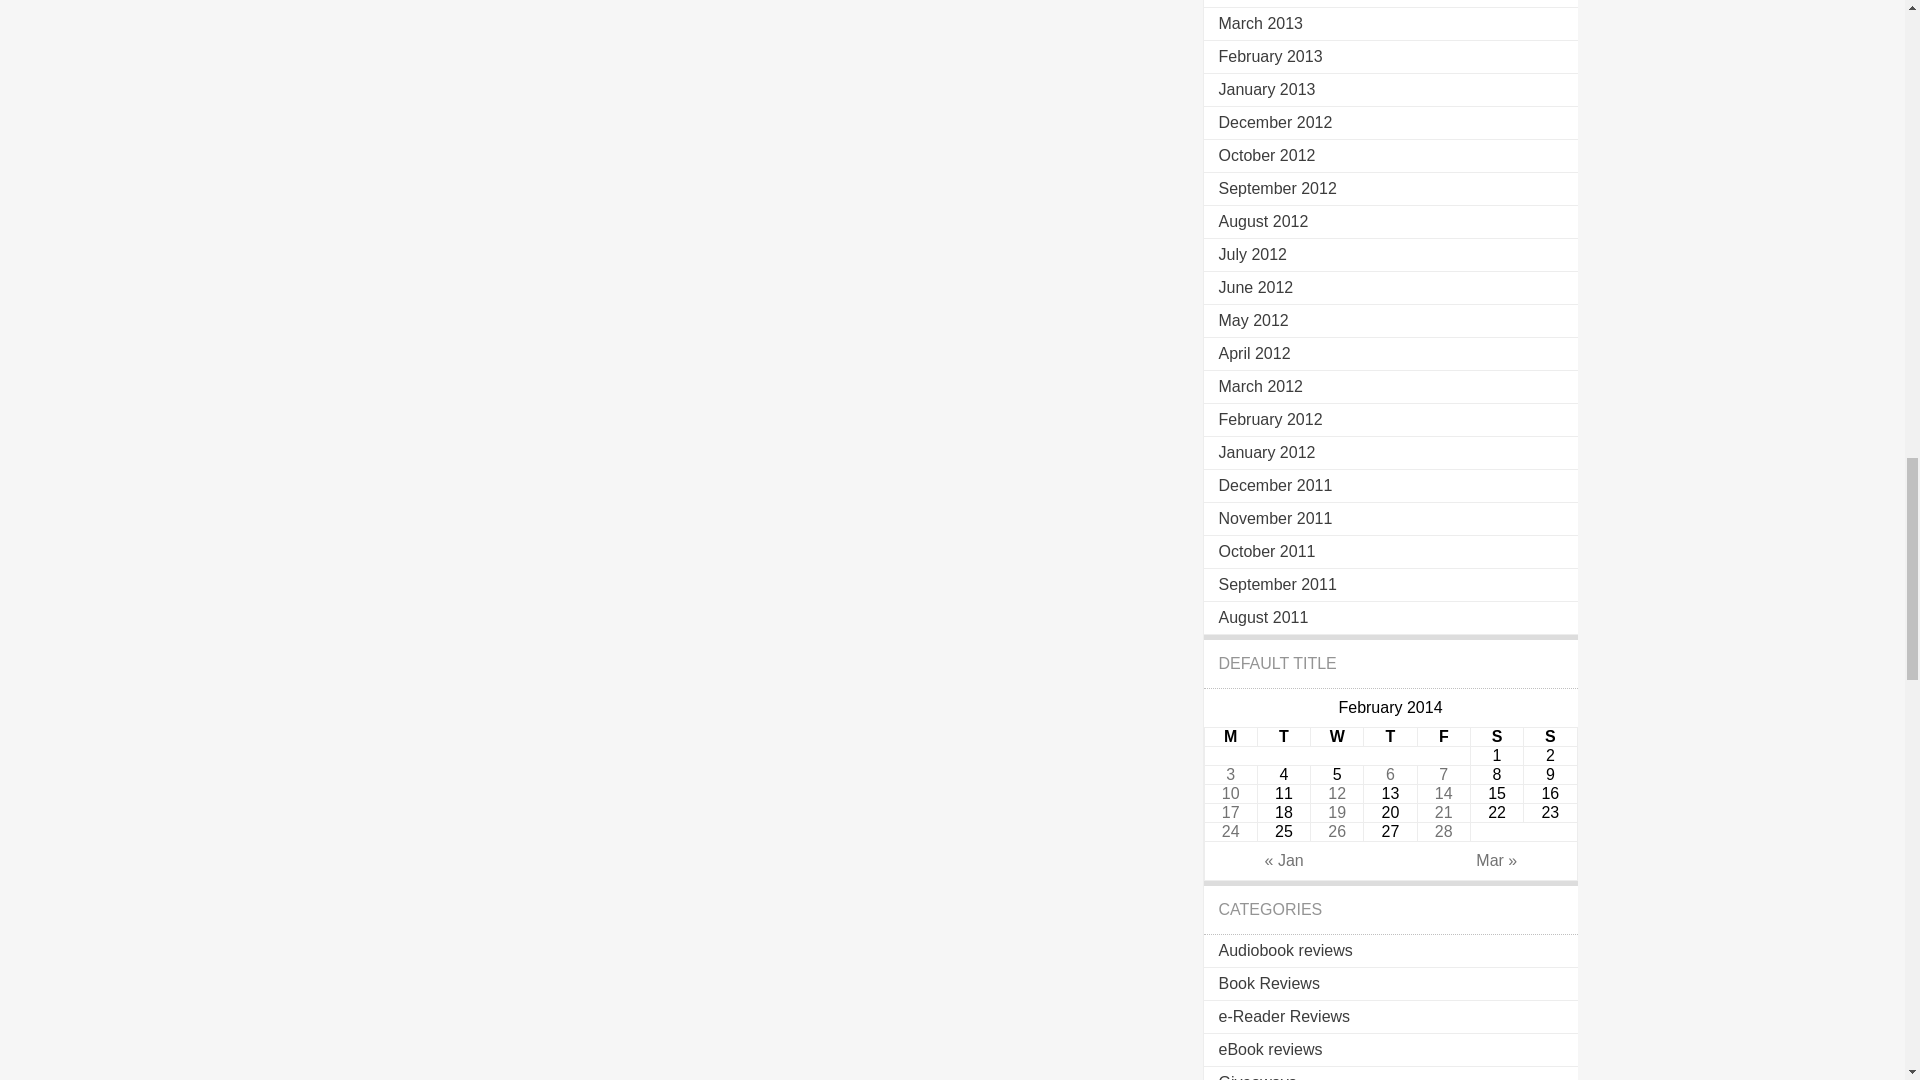  What do you see at coordinates (1390, 737) in the screenshot?
I see `Thursday` at bounding box center [1390, 737].